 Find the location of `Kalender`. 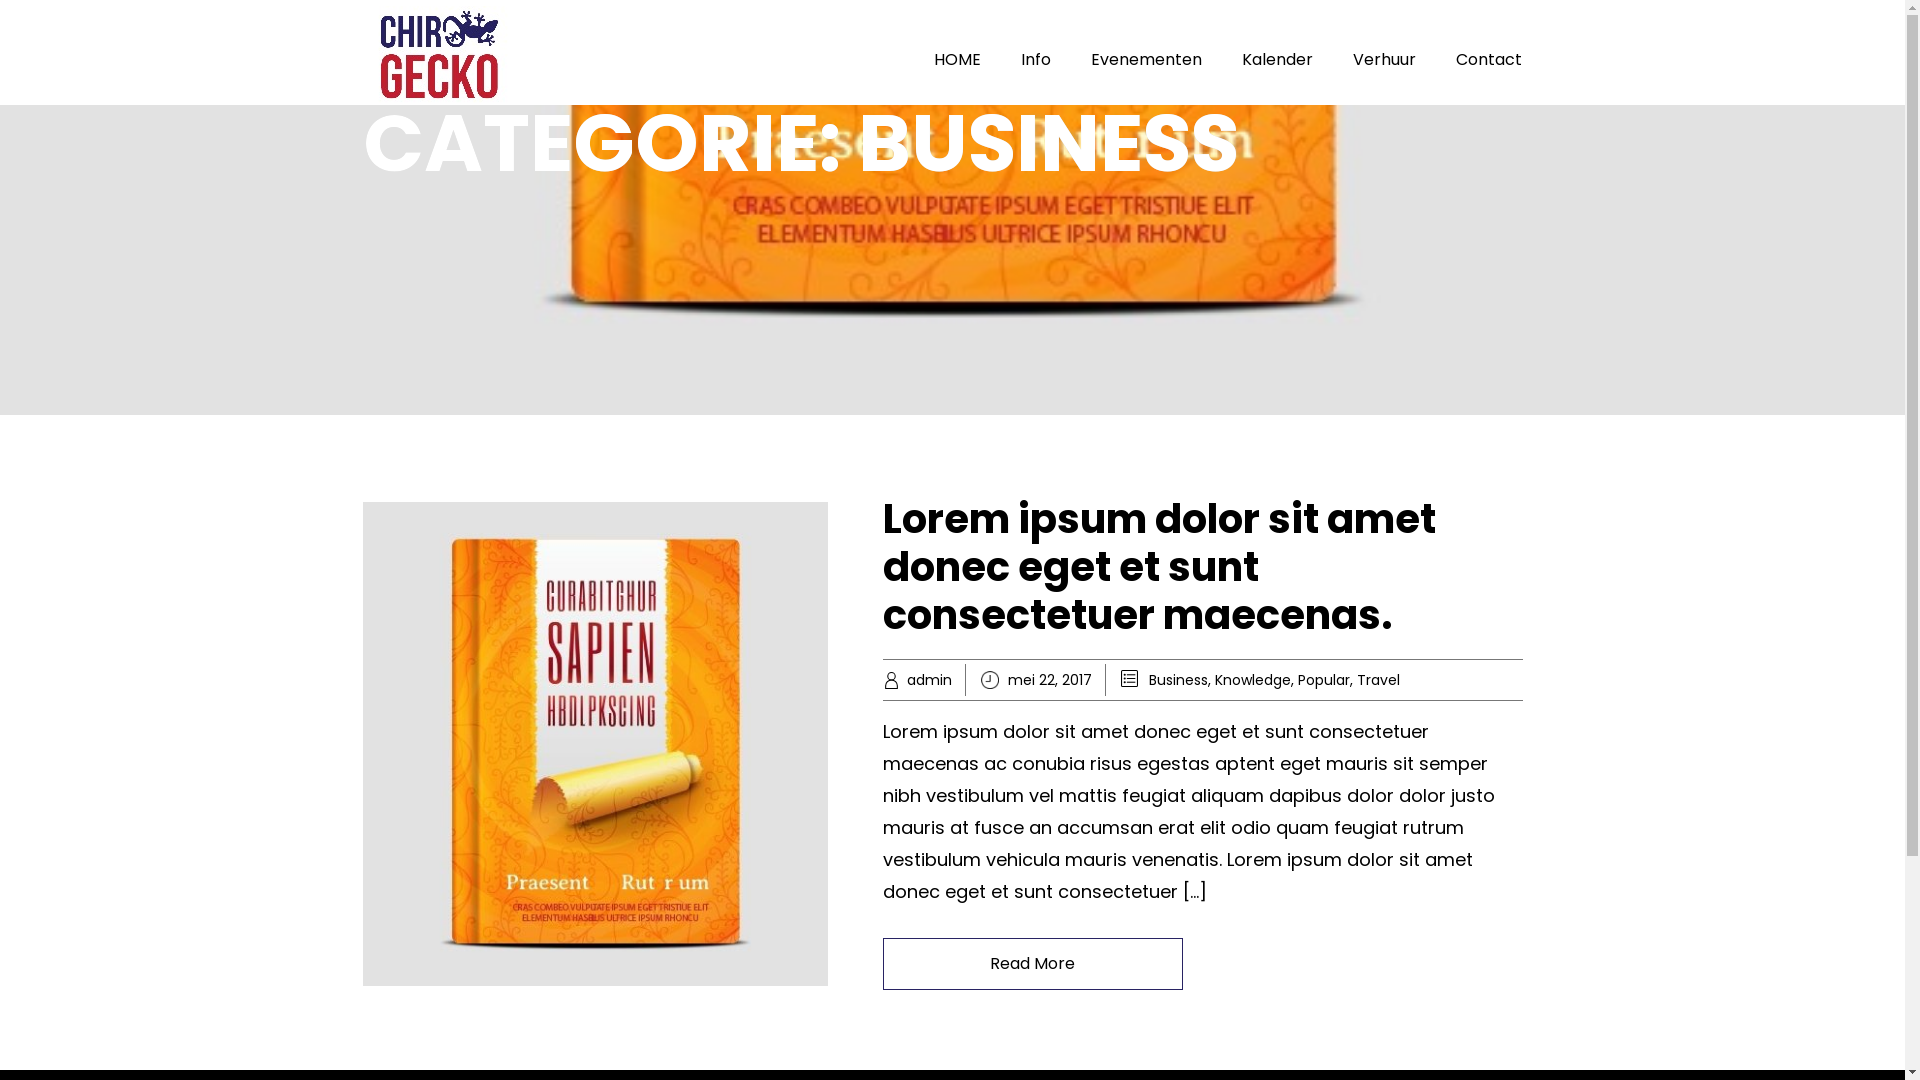

Kalender is located at coordinates (1278, 60).